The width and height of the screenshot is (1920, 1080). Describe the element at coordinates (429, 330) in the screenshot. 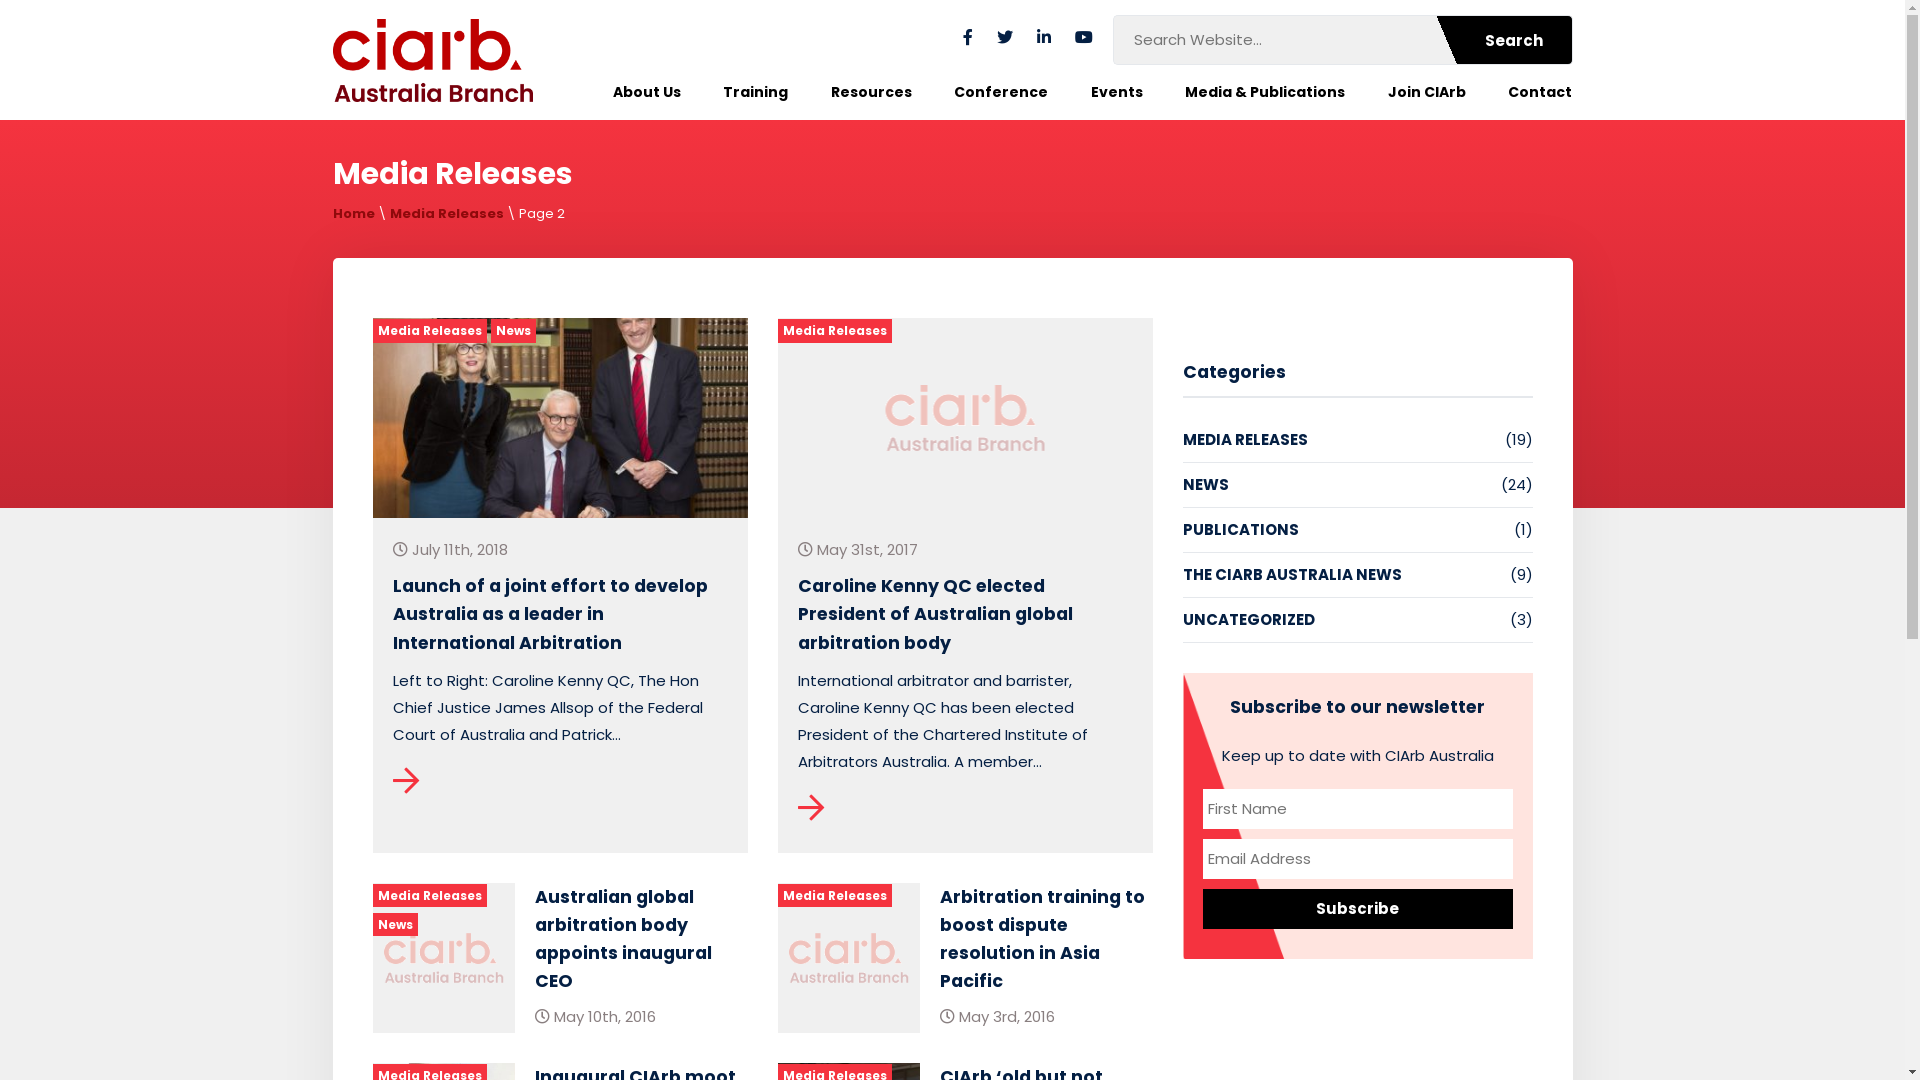

I see `Media Releases` at that location.